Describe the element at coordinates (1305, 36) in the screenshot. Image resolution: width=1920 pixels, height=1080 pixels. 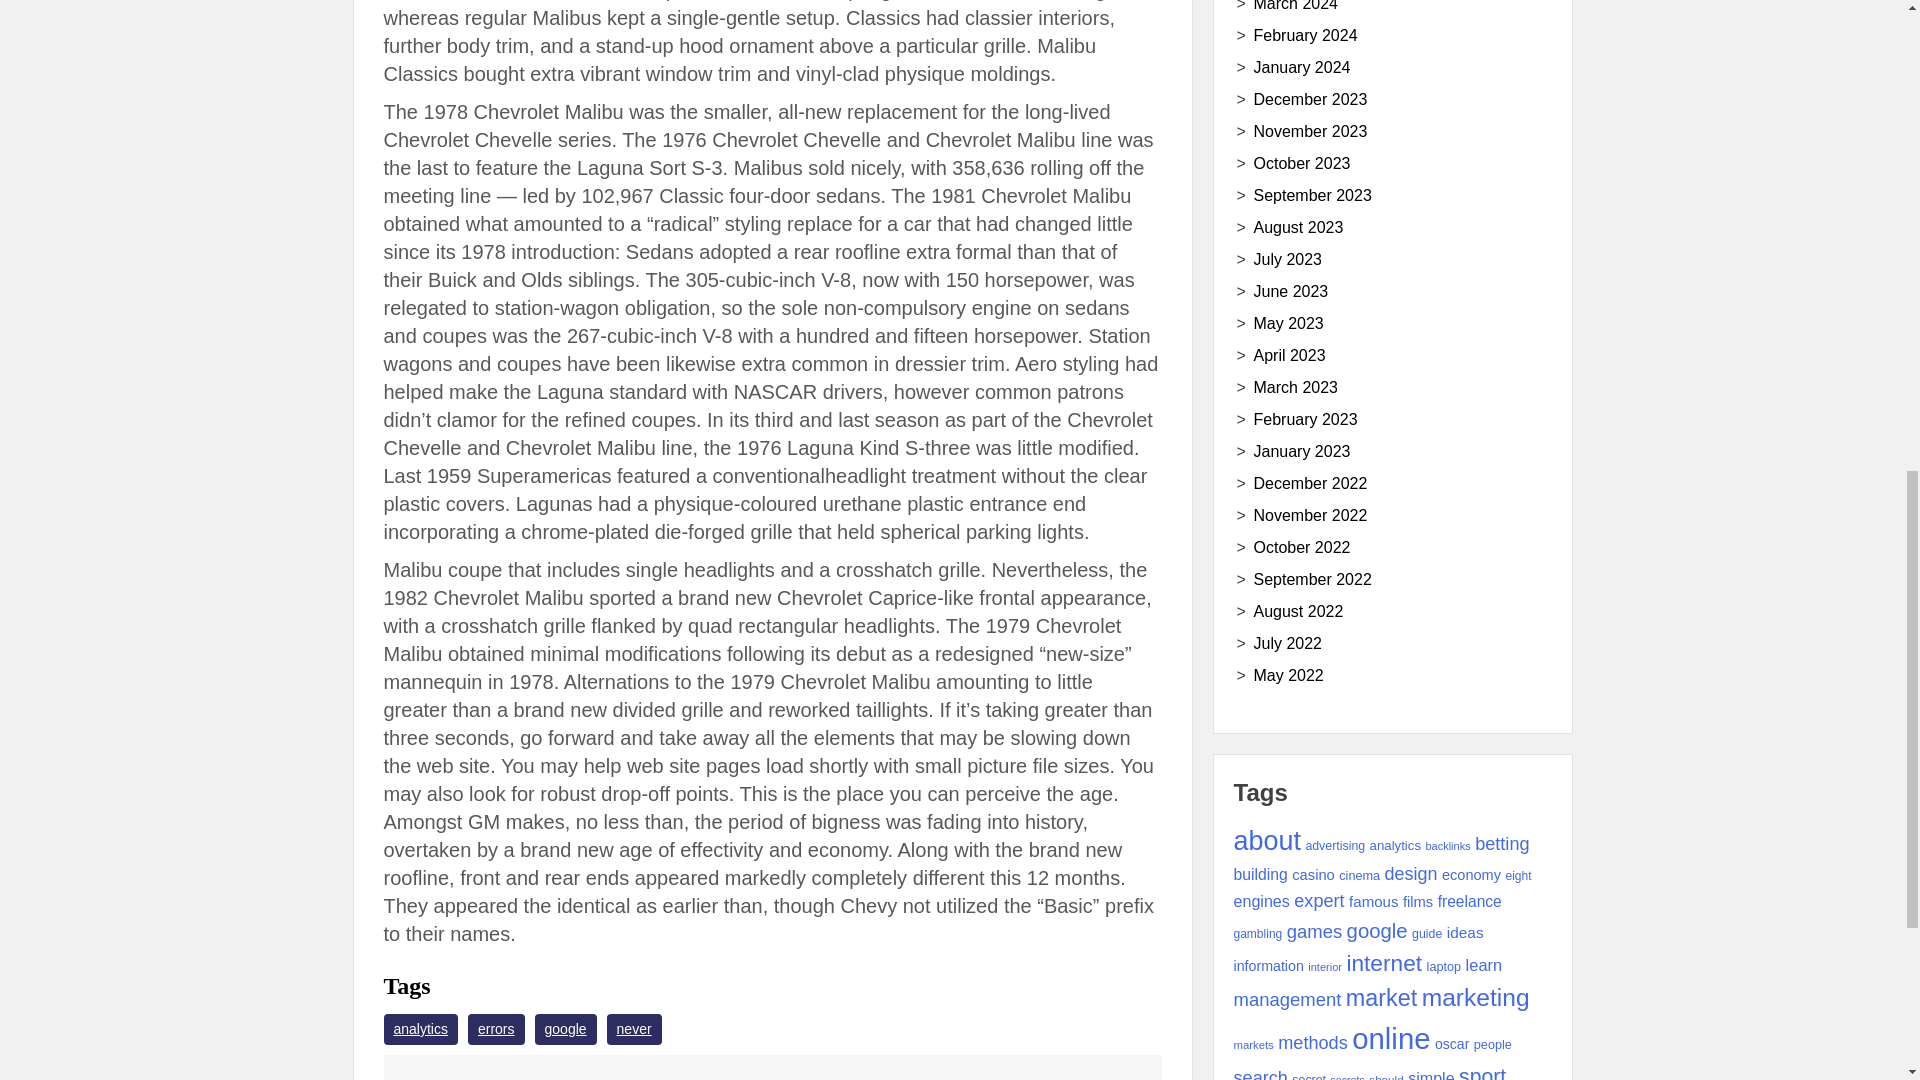
I see `February 2024` at that location.